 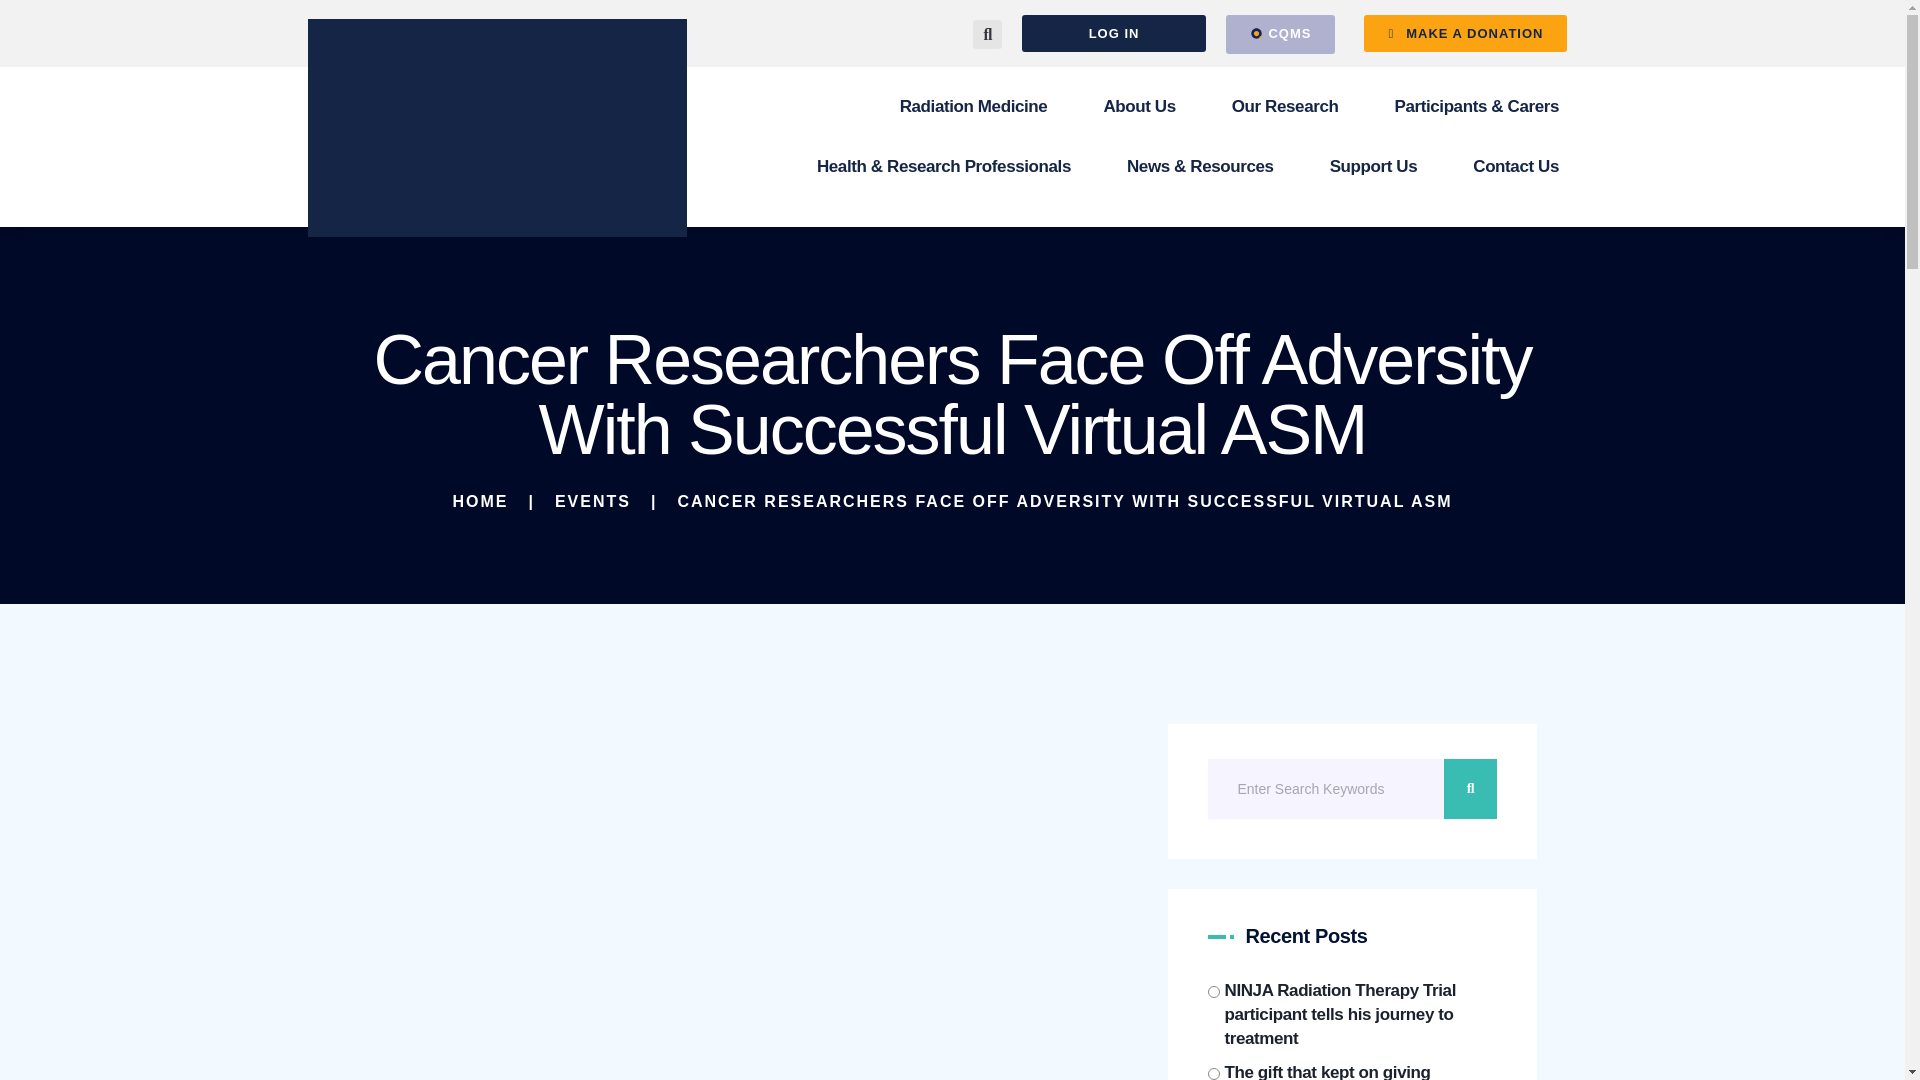 I want to click on About Us, so click(x=1139, y=106).